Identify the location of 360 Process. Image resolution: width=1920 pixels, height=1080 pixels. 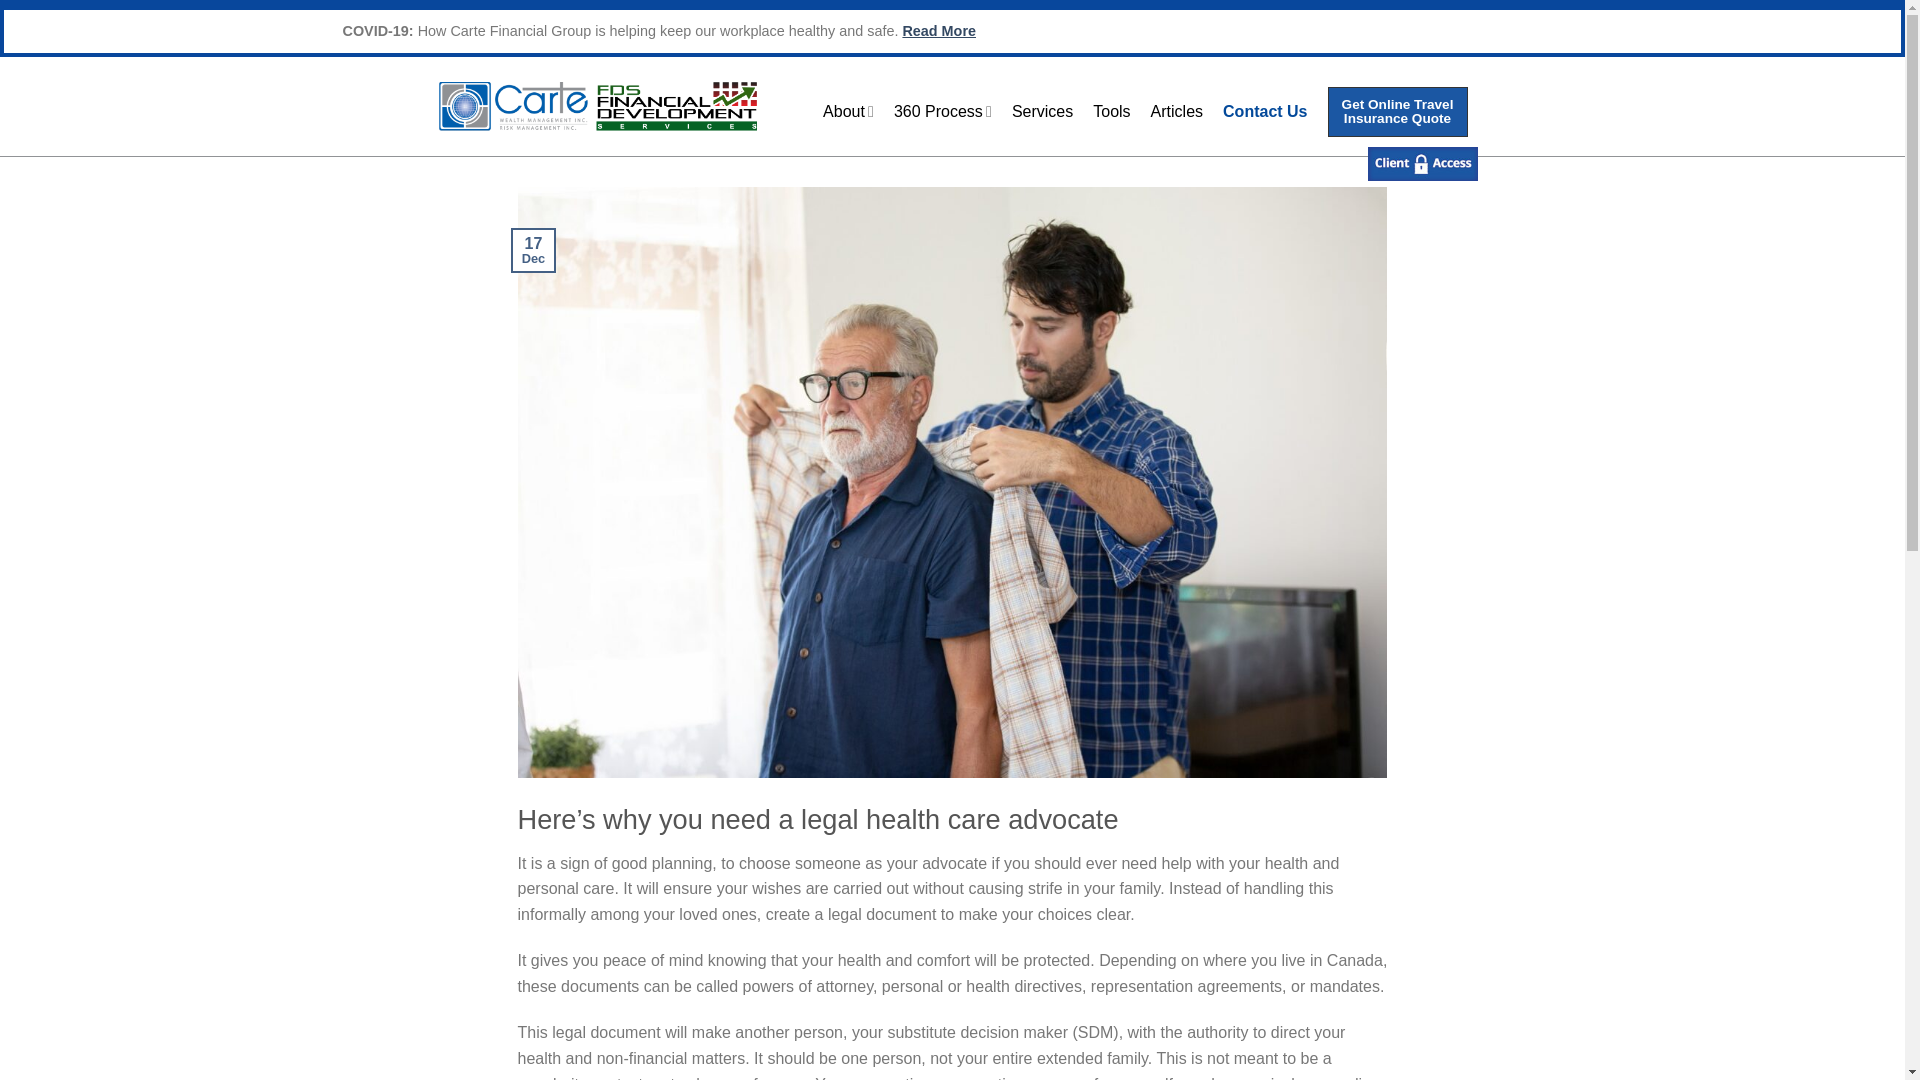
(943, 110).